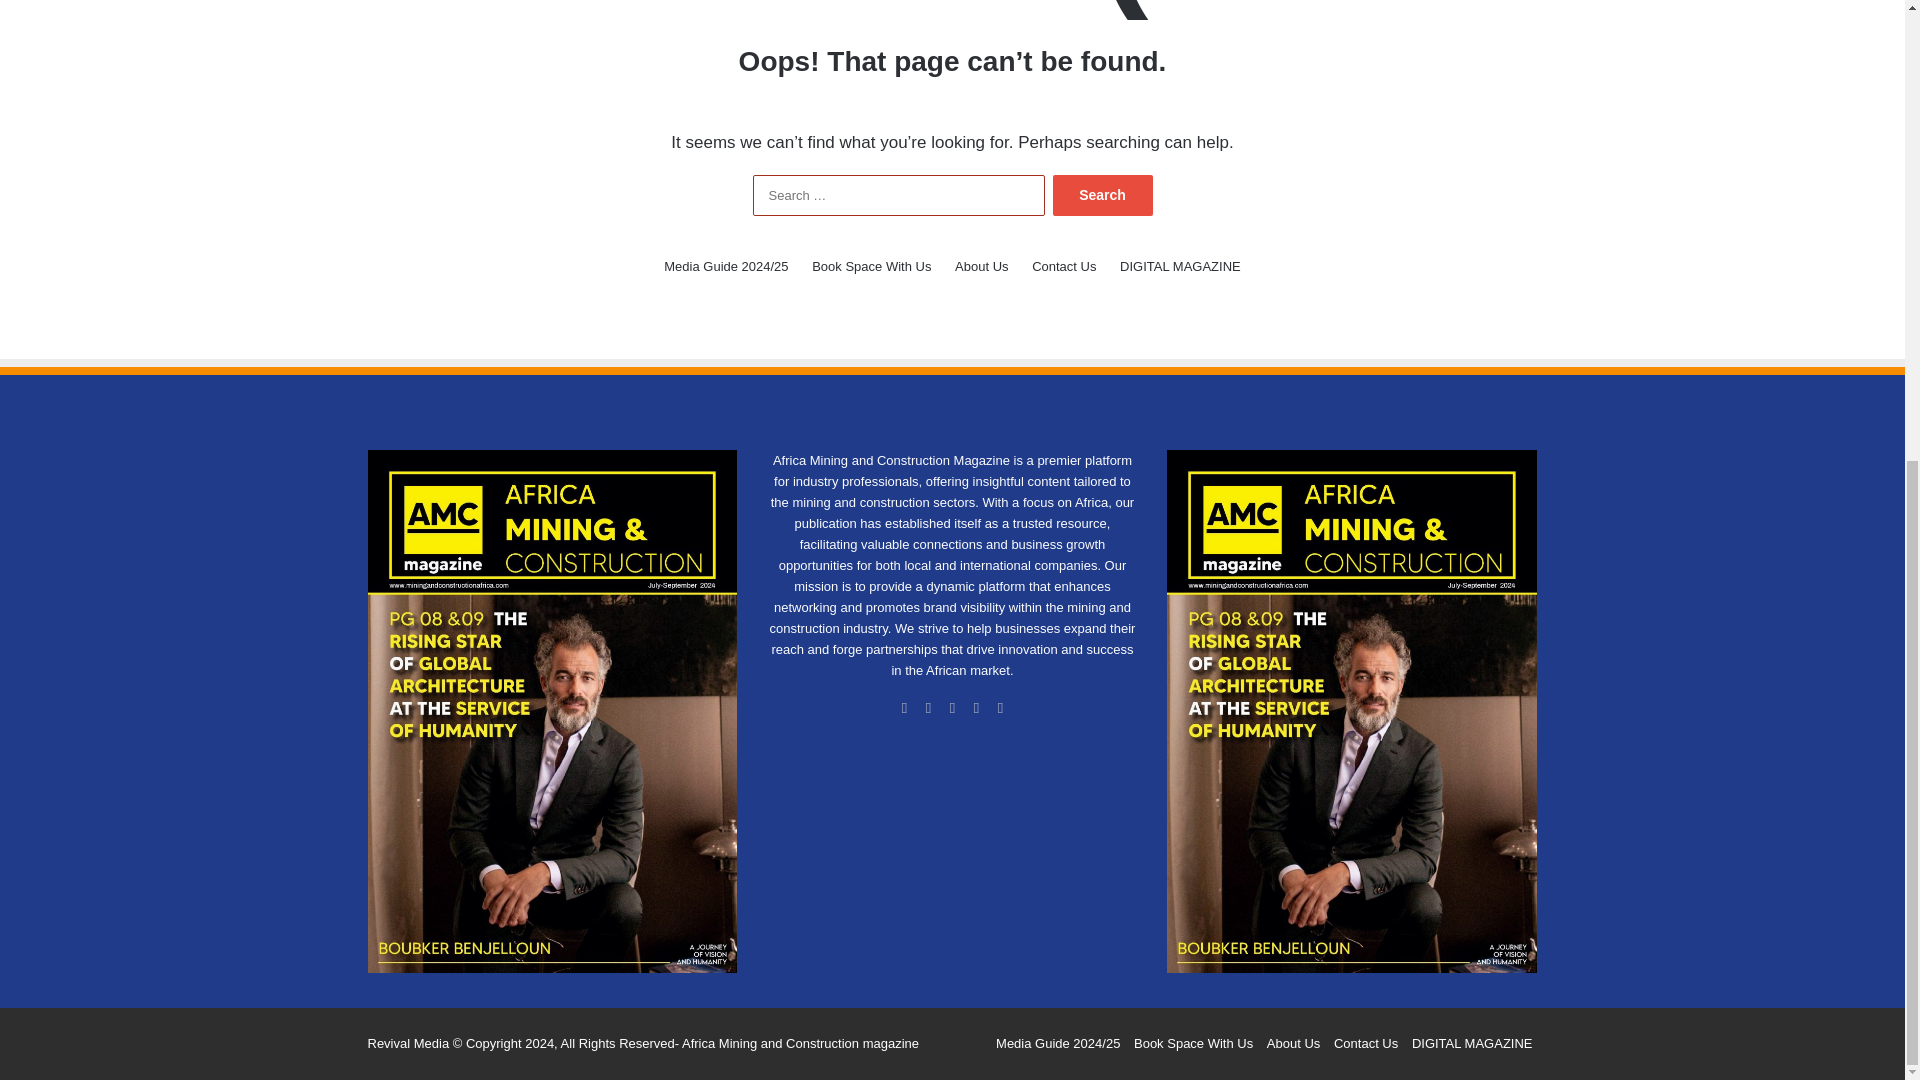 The width and height of the screenshot is (1920, 1080). I want to click on Contact Us, so click(1064, 266).